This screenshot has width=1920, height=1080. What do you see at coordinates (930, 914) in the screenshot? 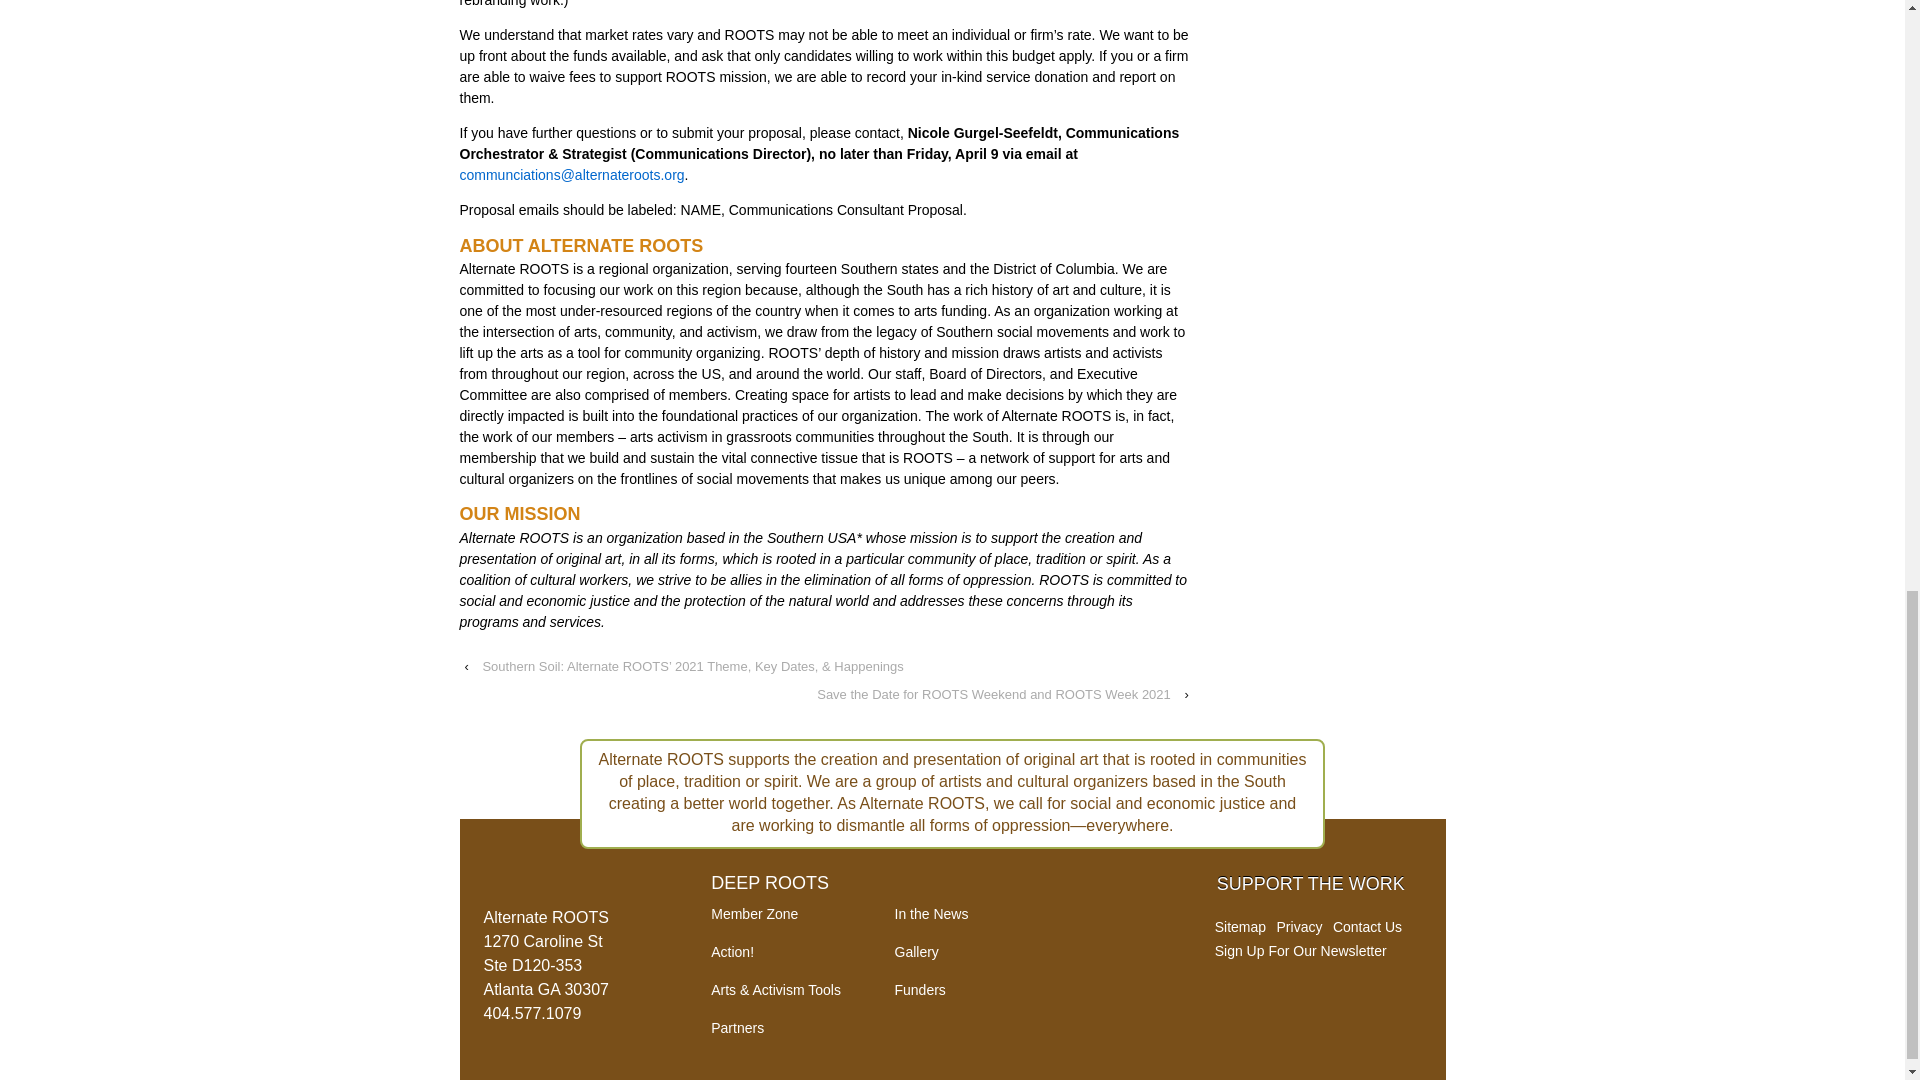
I see `In the News` at bounding box center [930, 914].